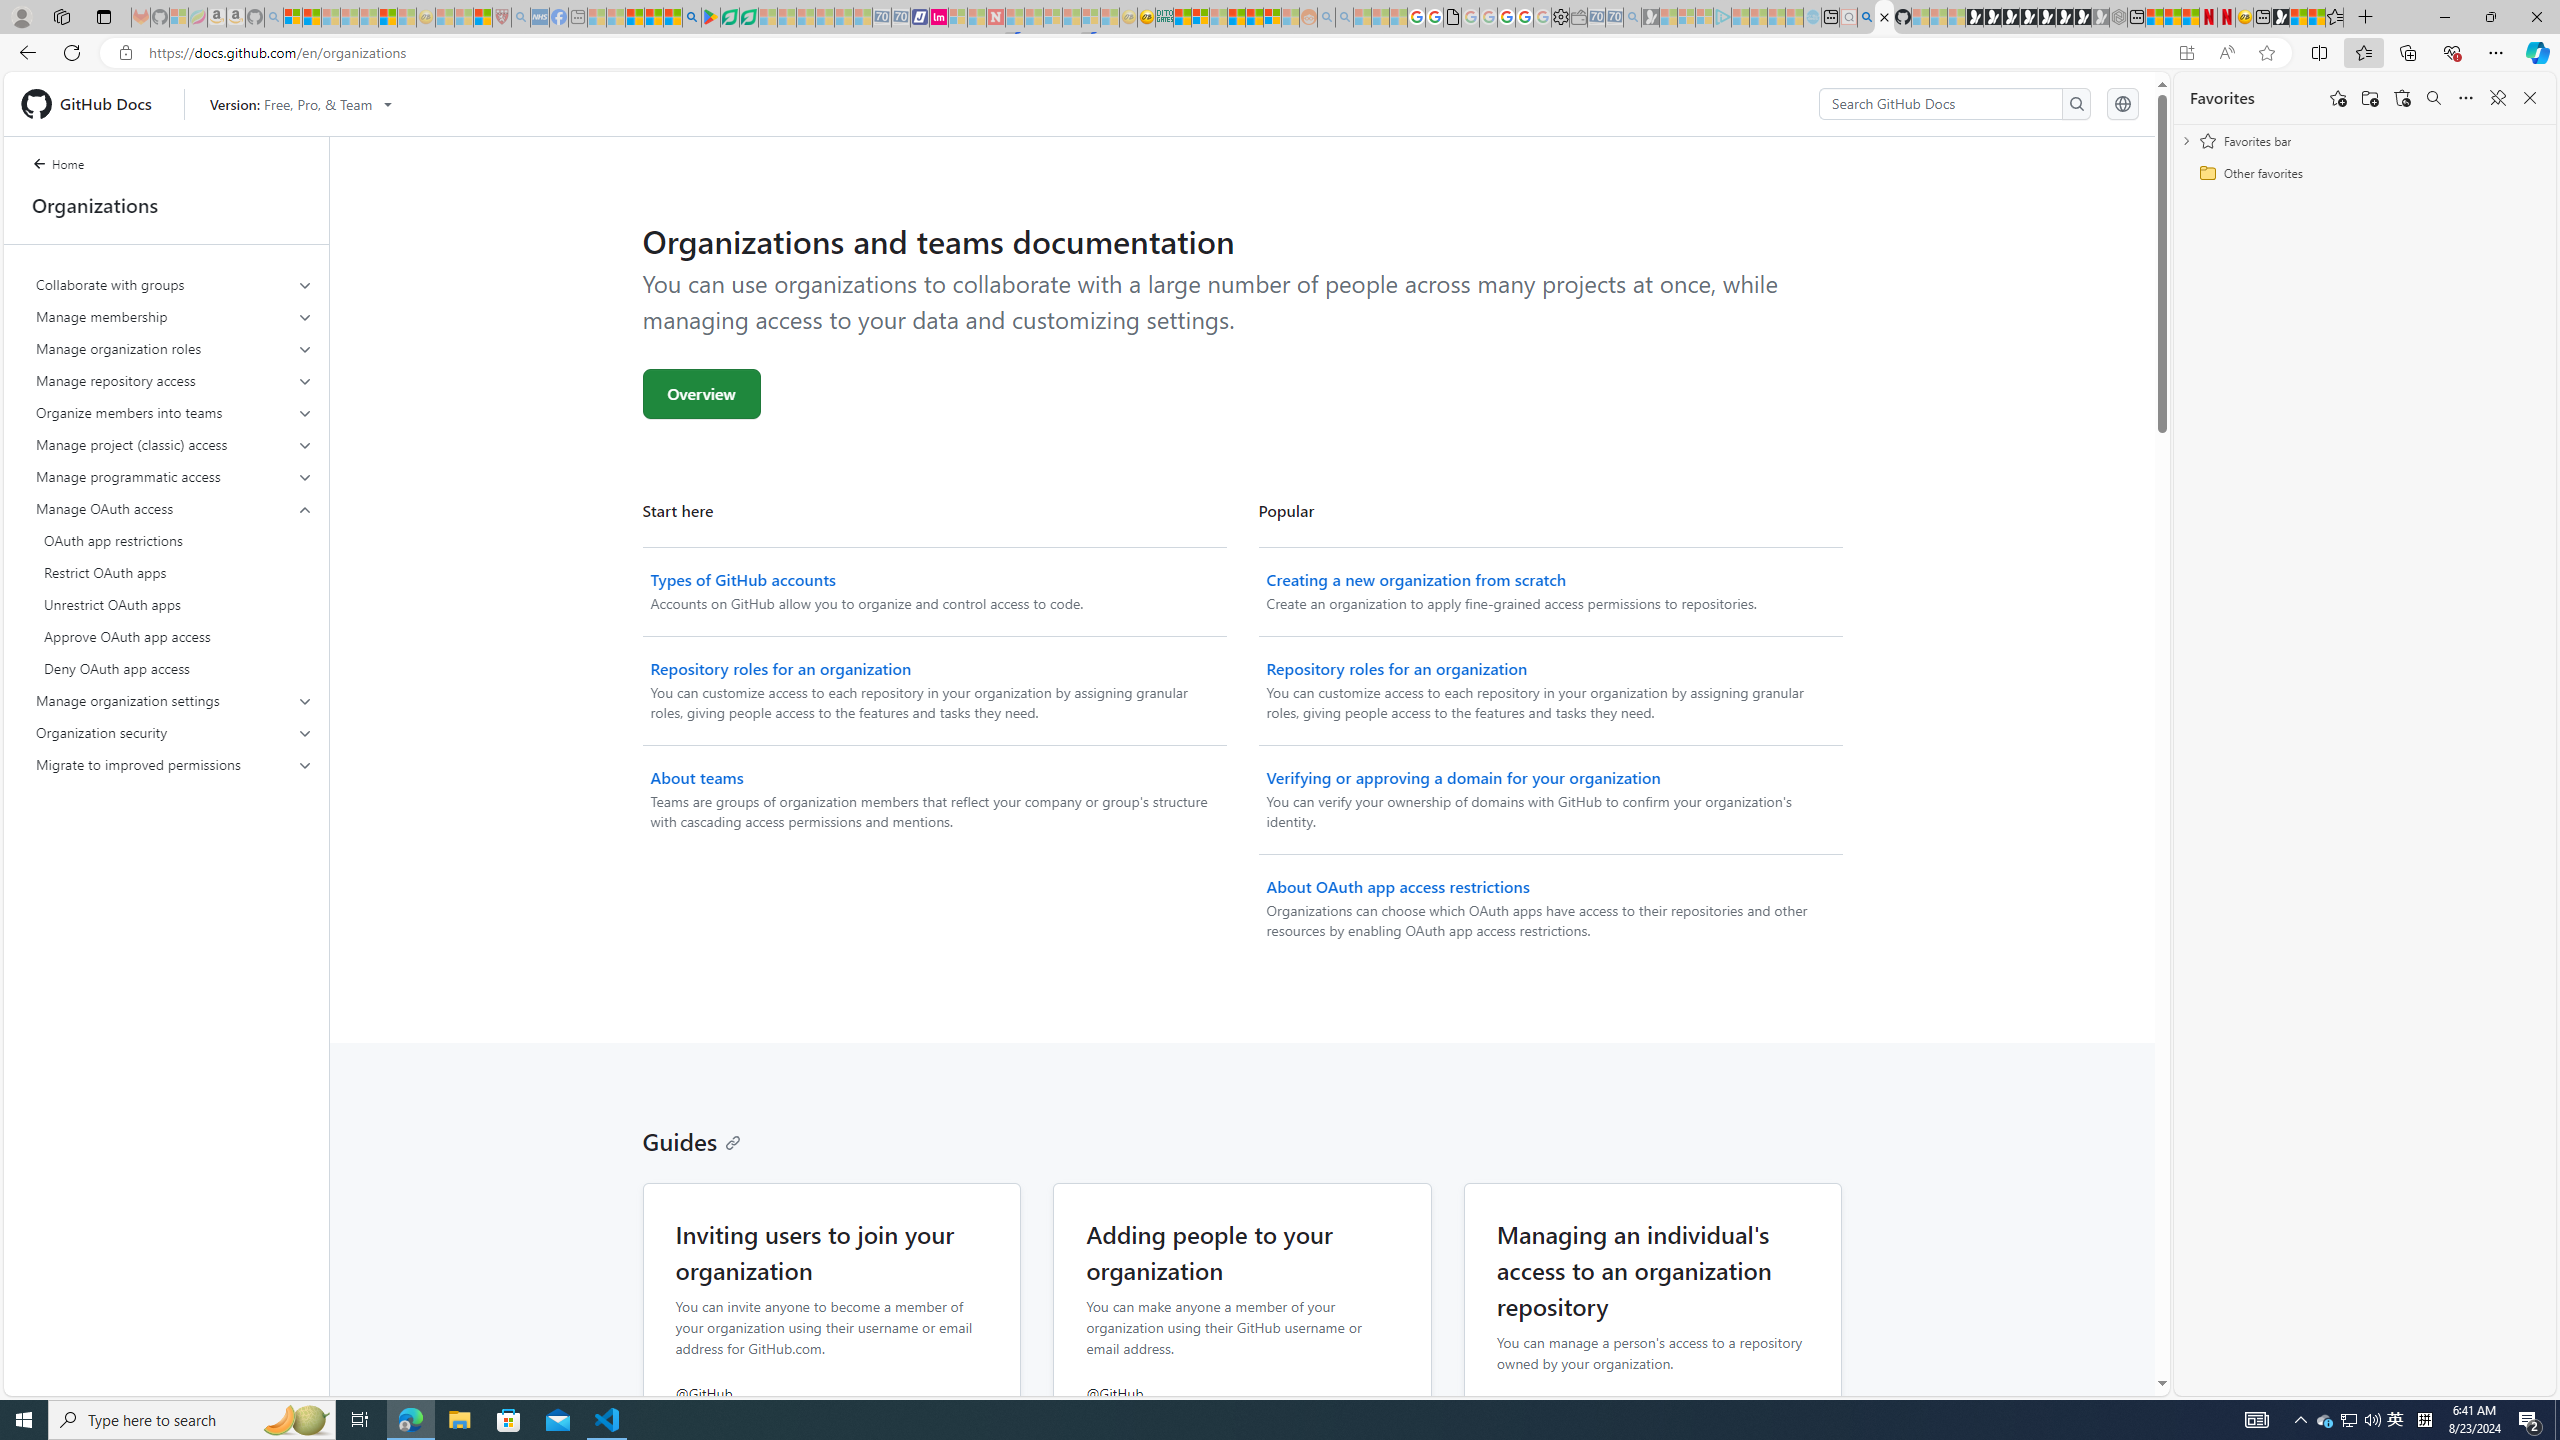 Image resolution: width=2560 pixels, height=1440 pixels. I want to click on Pets - MSN, so click(652, 17).